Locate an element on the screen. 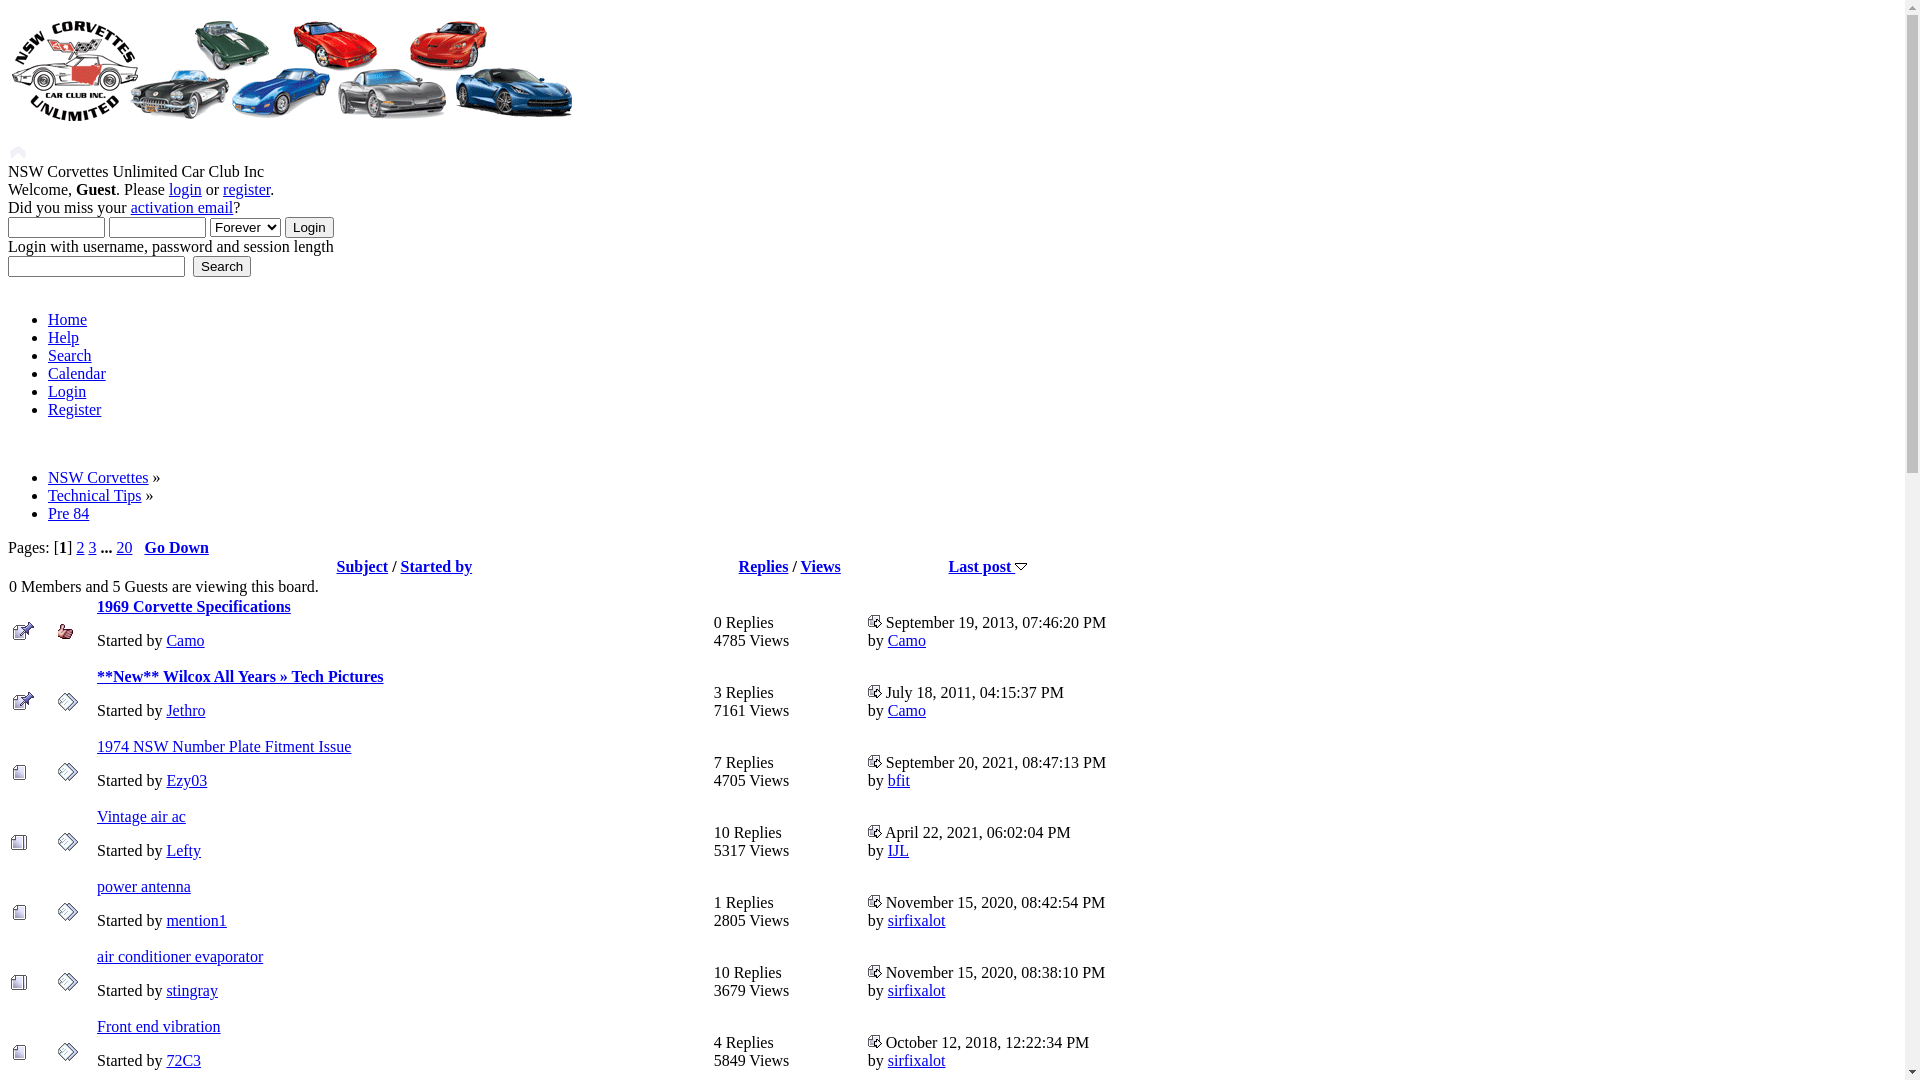  Replies is located at coordinates (764, 566).